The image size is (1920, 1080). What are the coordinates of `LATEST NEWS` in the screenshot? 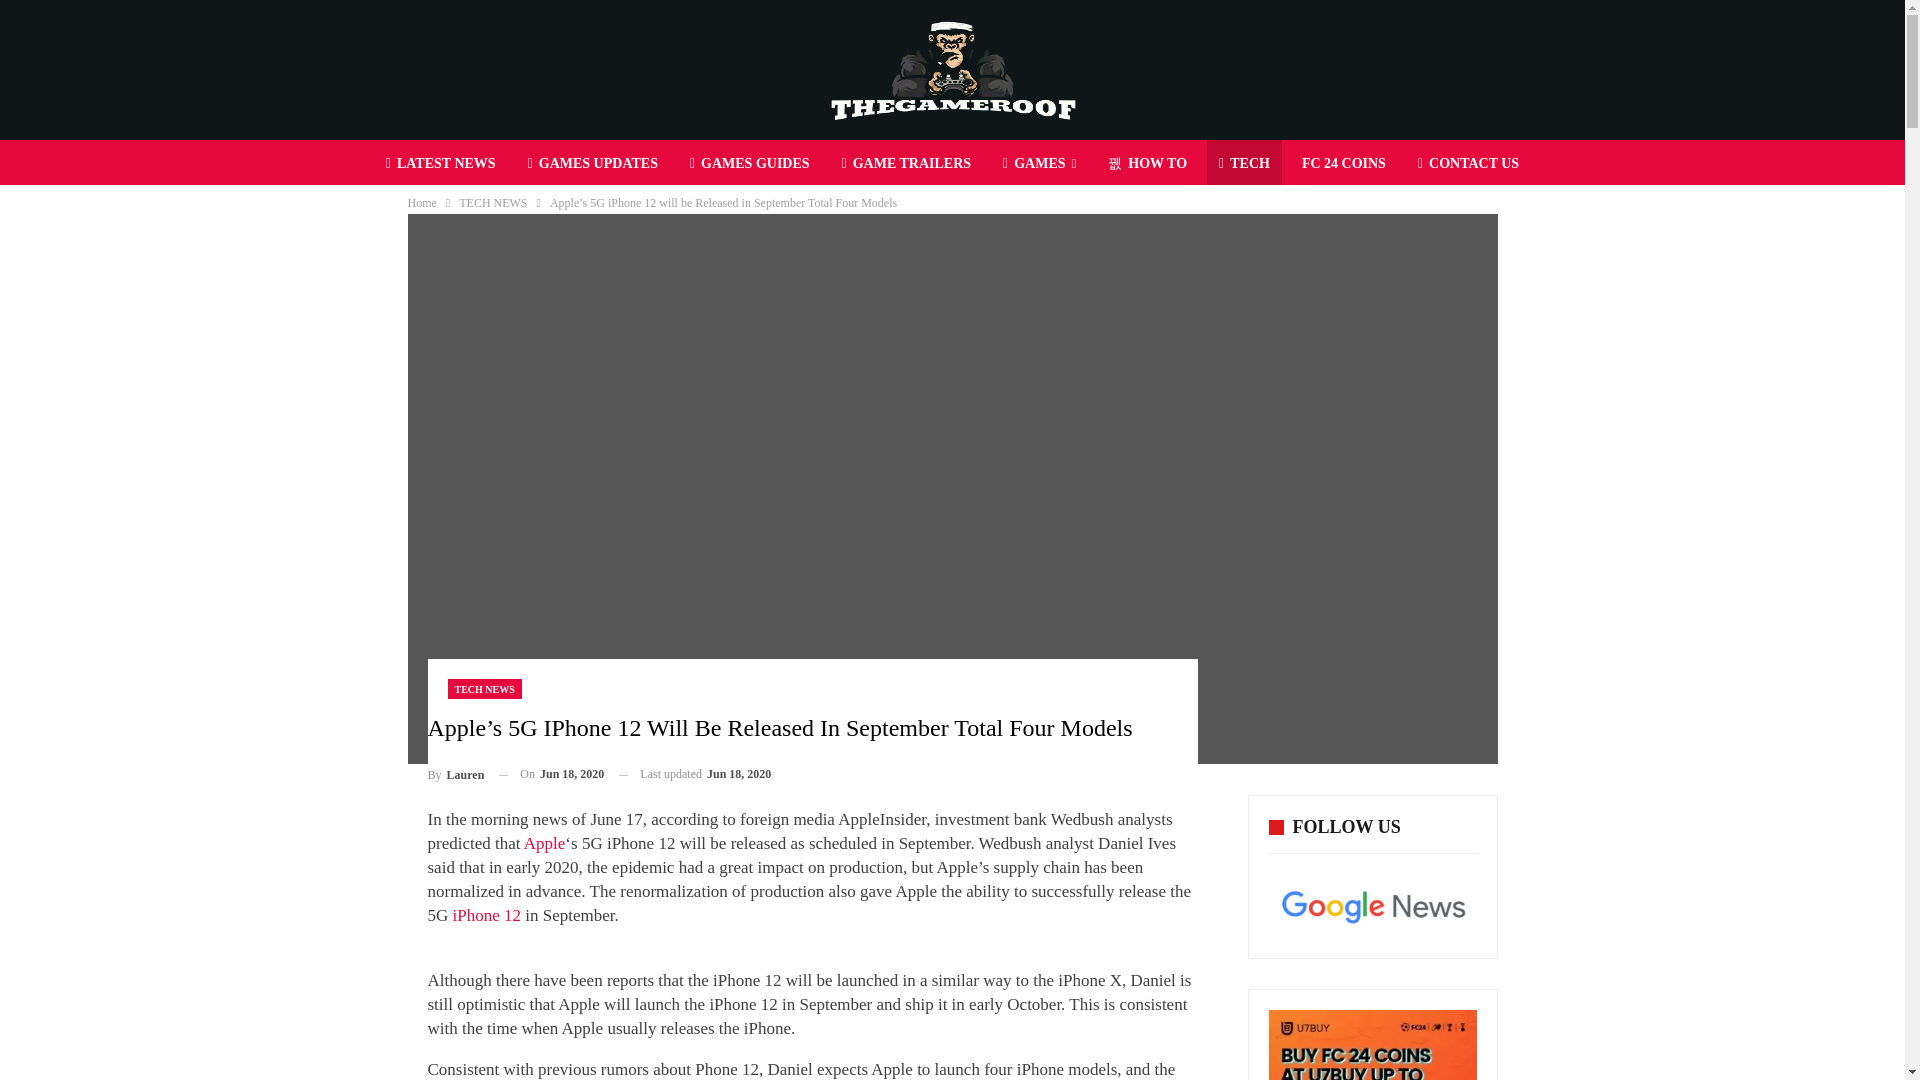 It's located at (441, 164).